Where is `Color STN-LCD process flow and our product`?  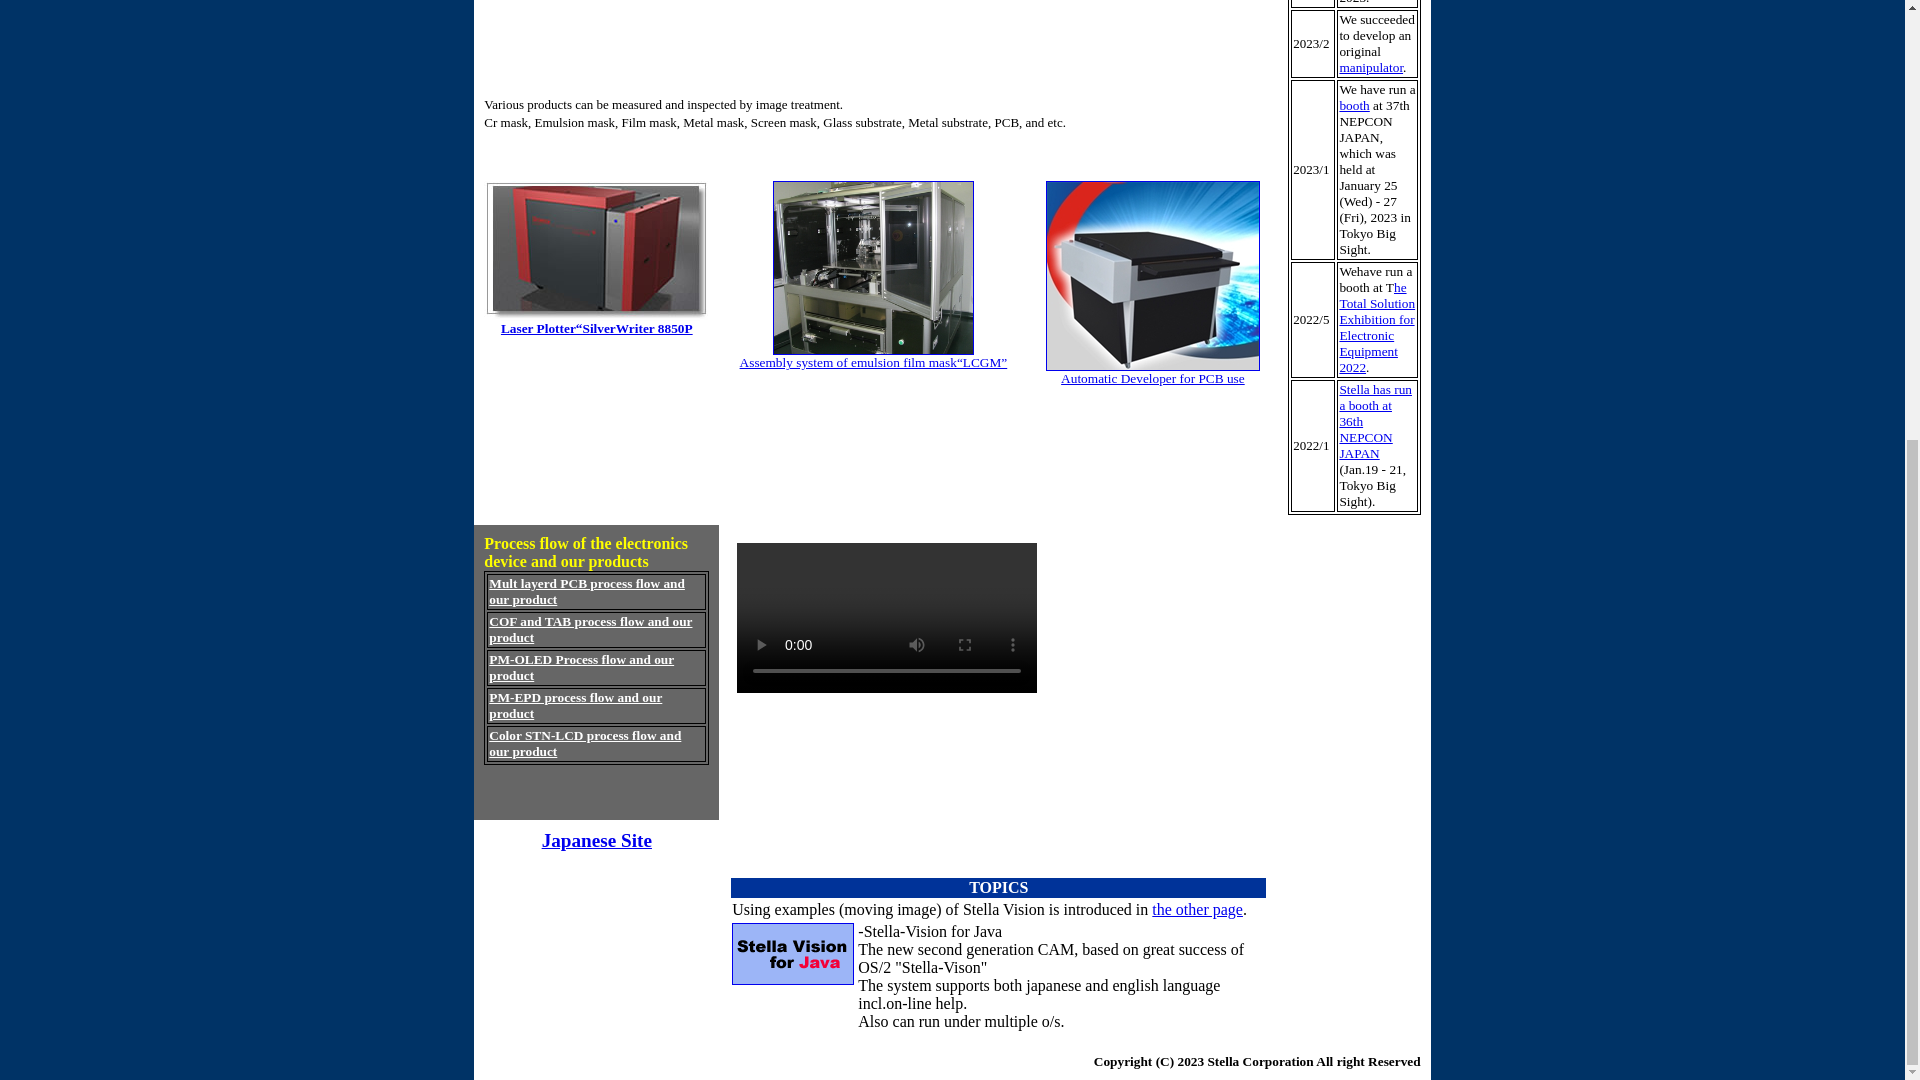
Color STN-LCD process flow and our product is located at coordinates (585, 743).